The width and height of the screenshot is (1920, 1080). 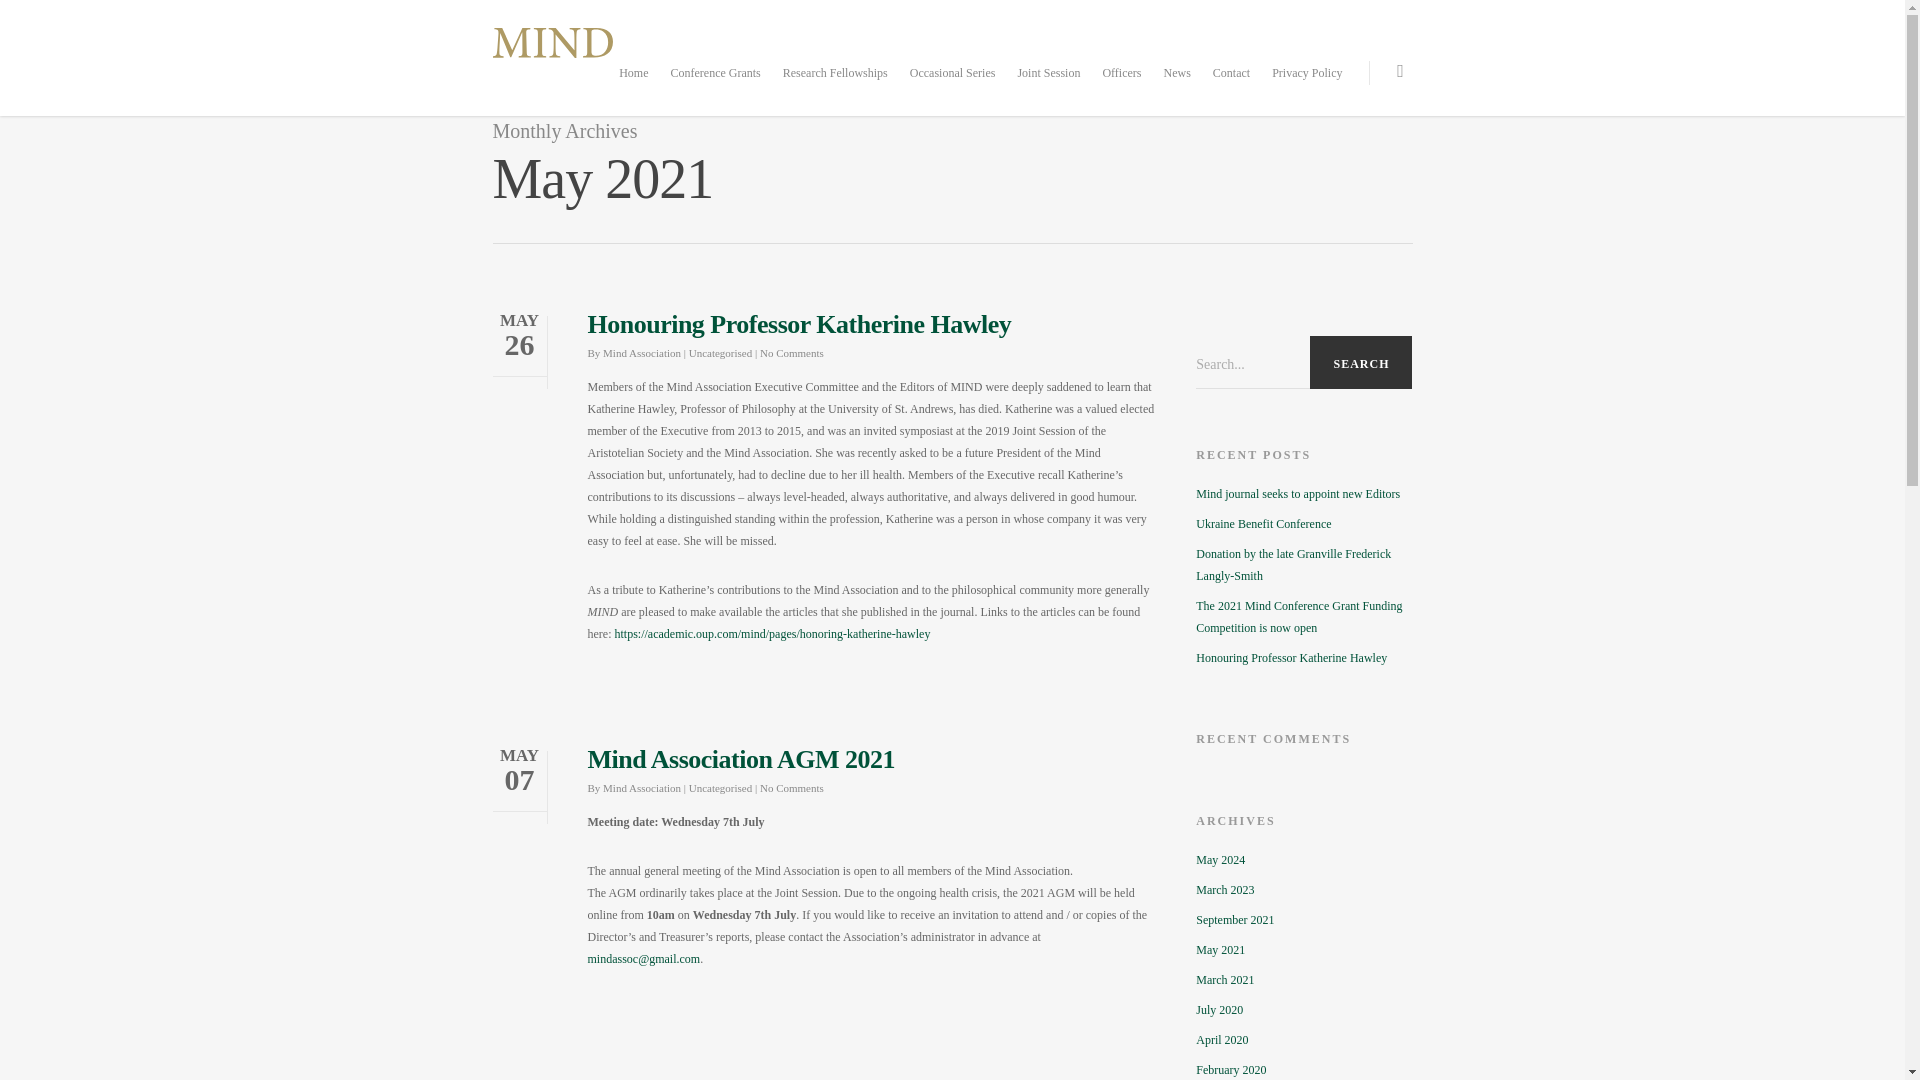 I want to click on Ukraine Benefit Conference, so click(x=1304, y=524).